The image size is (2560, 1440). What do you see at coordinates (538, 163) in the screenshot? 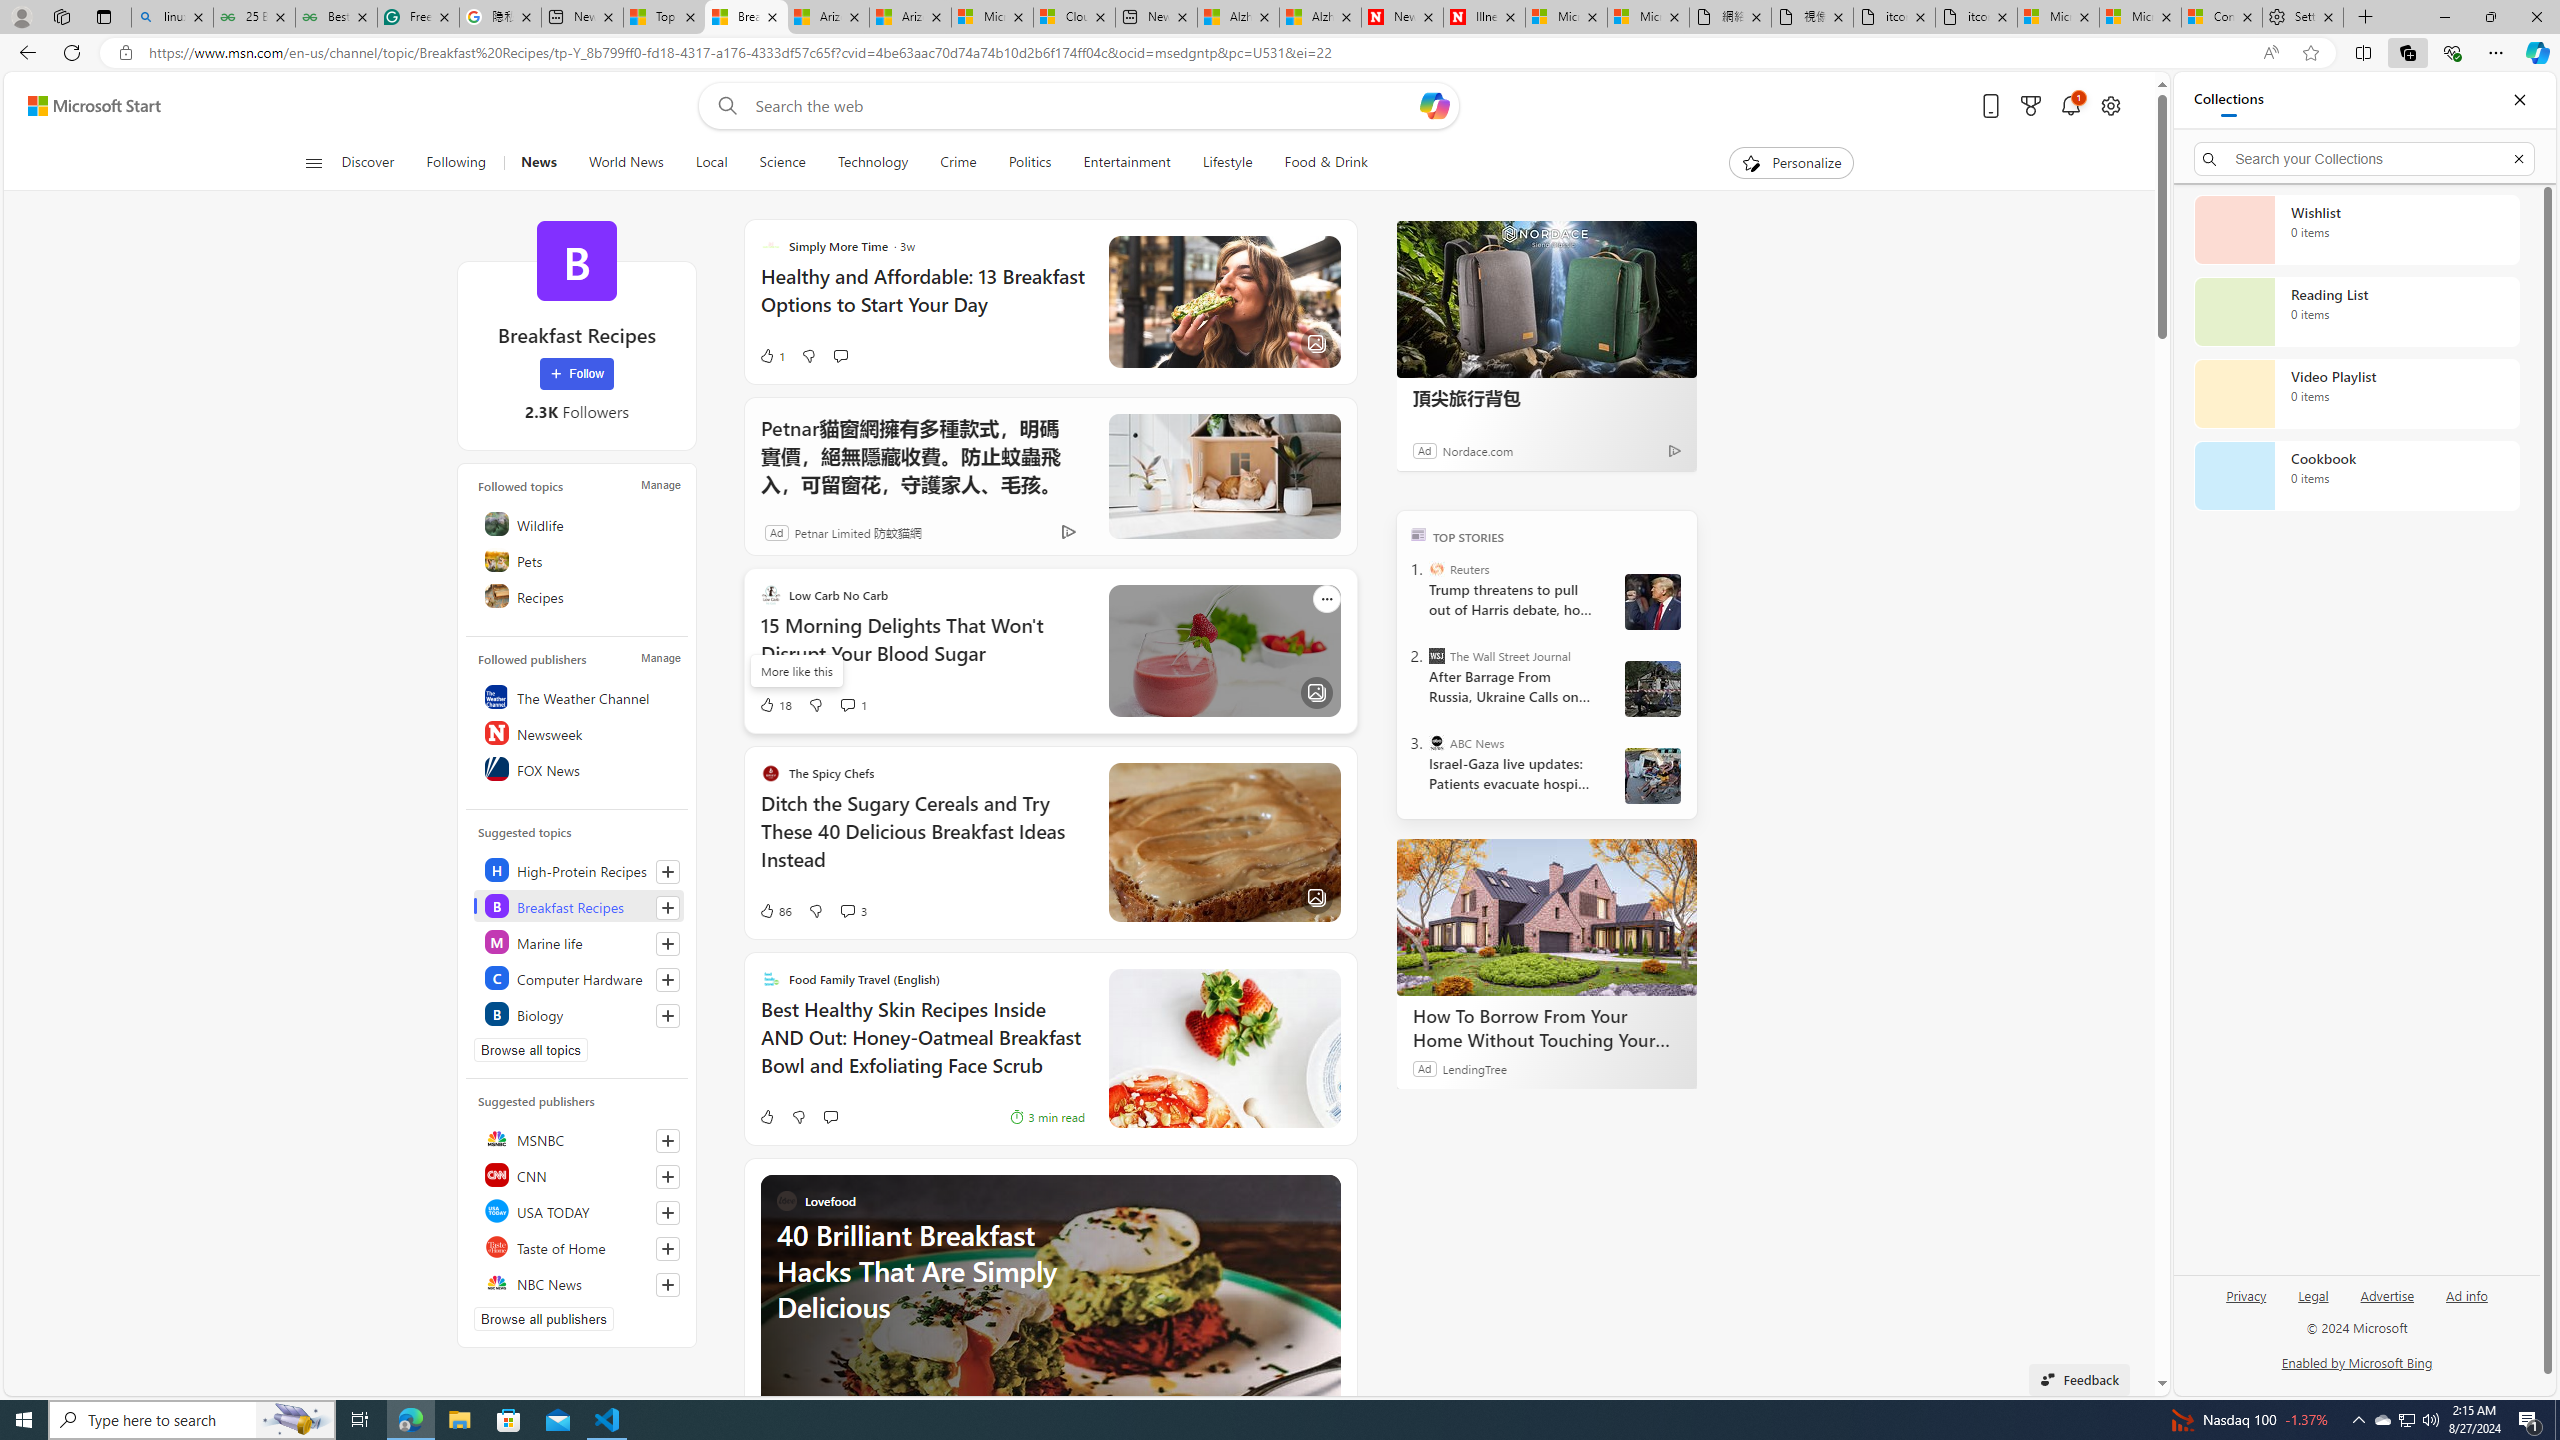
I see `News` at bounding box center [538, 163].